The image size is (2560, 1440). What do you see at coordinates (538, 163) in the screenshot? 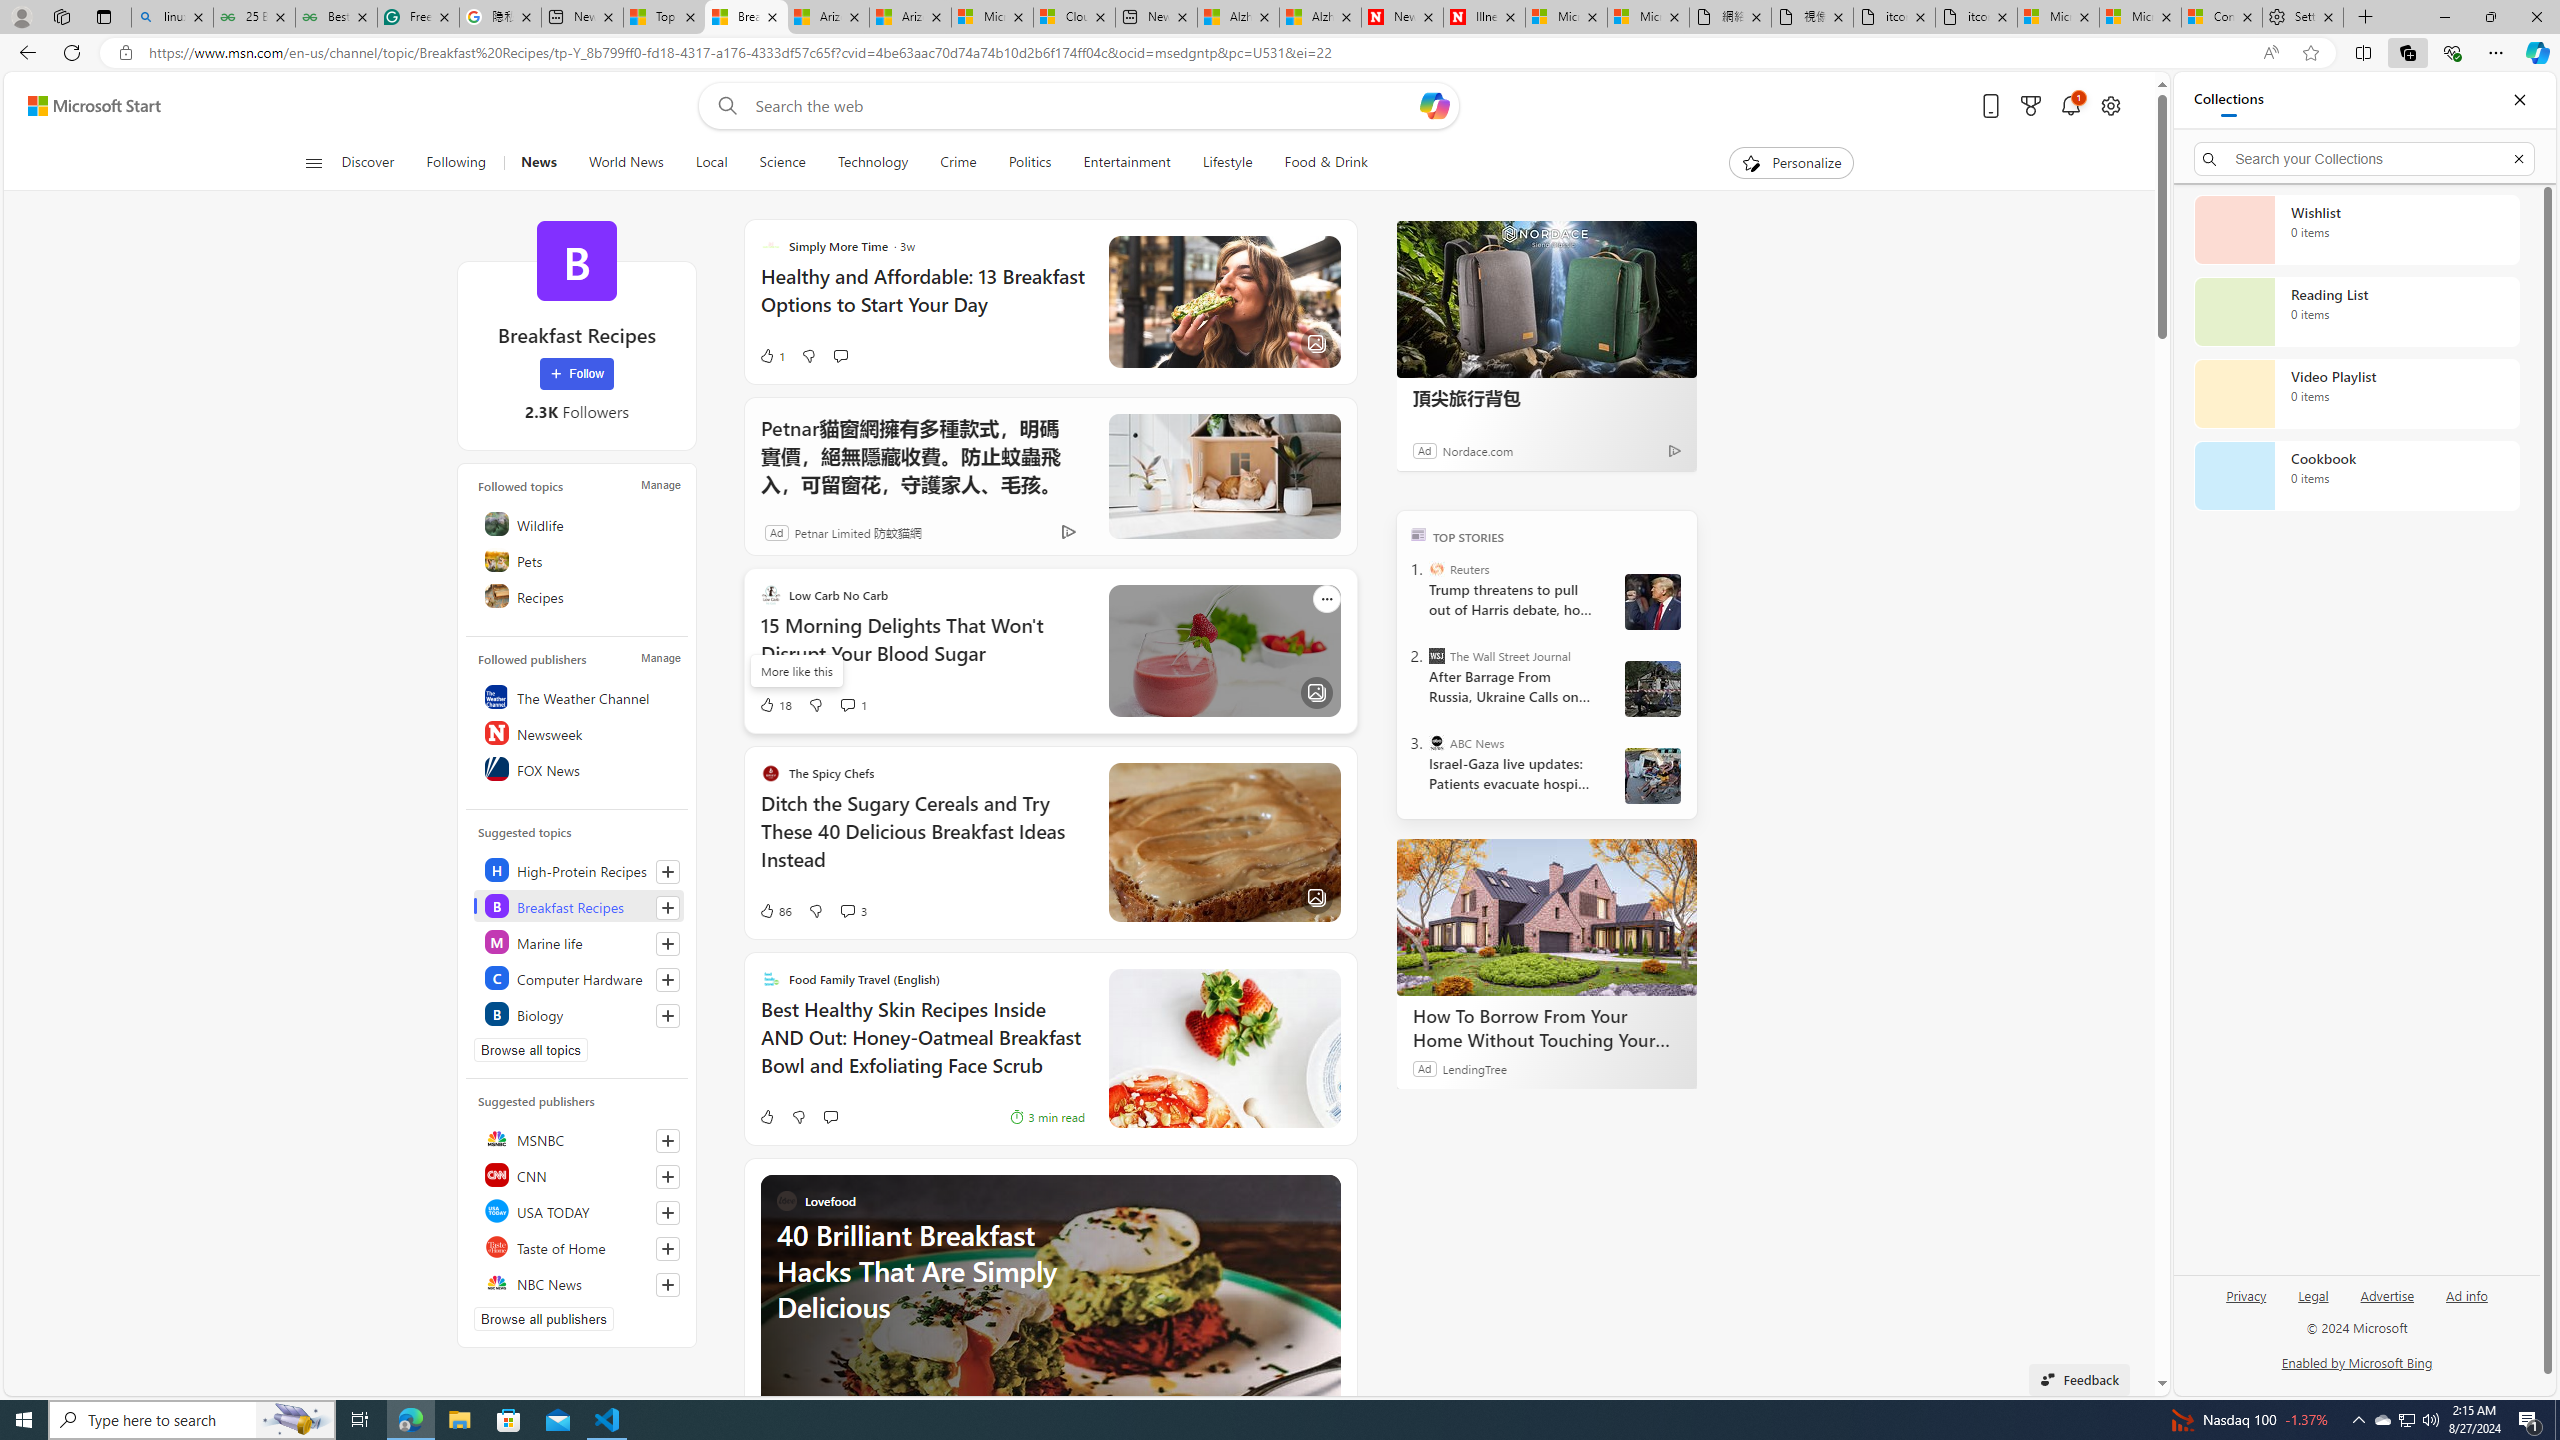
I see `News` at bounding box center [538, 163].